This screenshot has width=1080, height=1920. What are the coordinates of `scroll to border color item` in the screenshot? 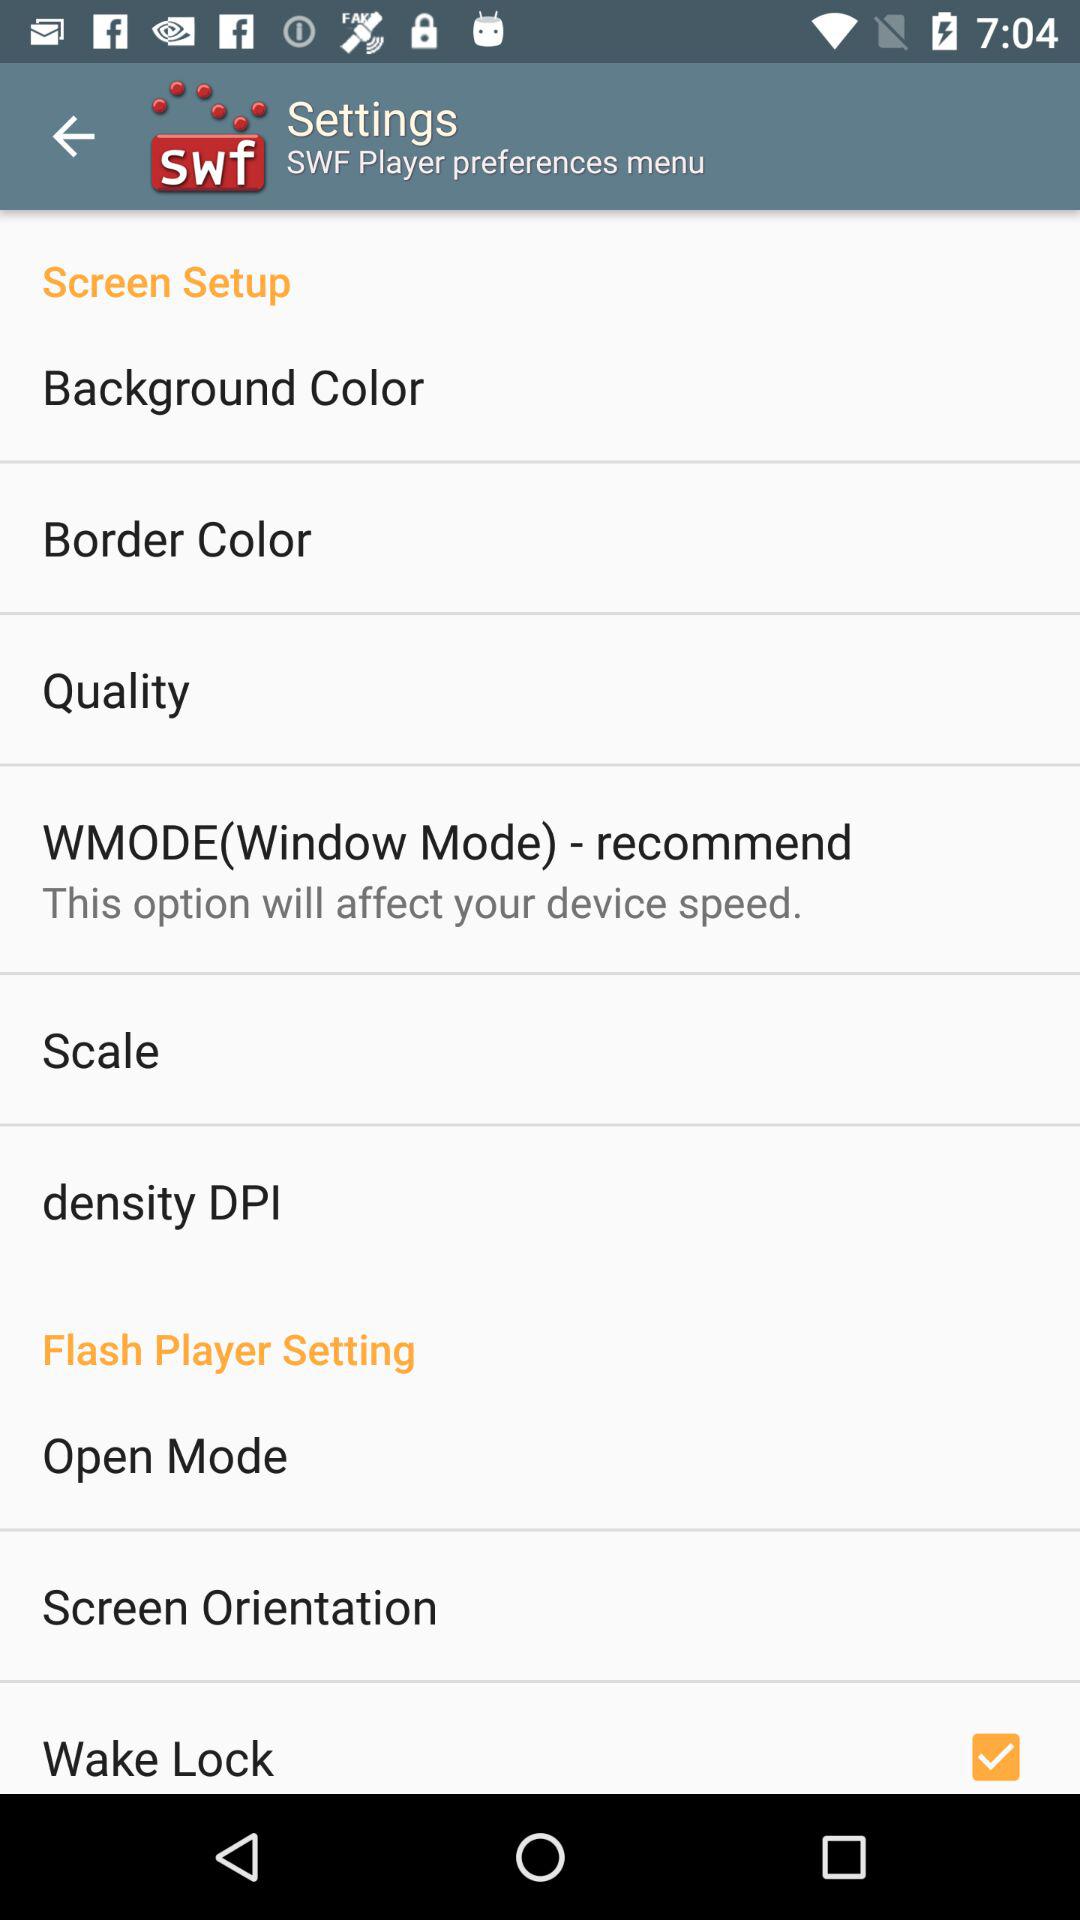 It's located at (177, 538).